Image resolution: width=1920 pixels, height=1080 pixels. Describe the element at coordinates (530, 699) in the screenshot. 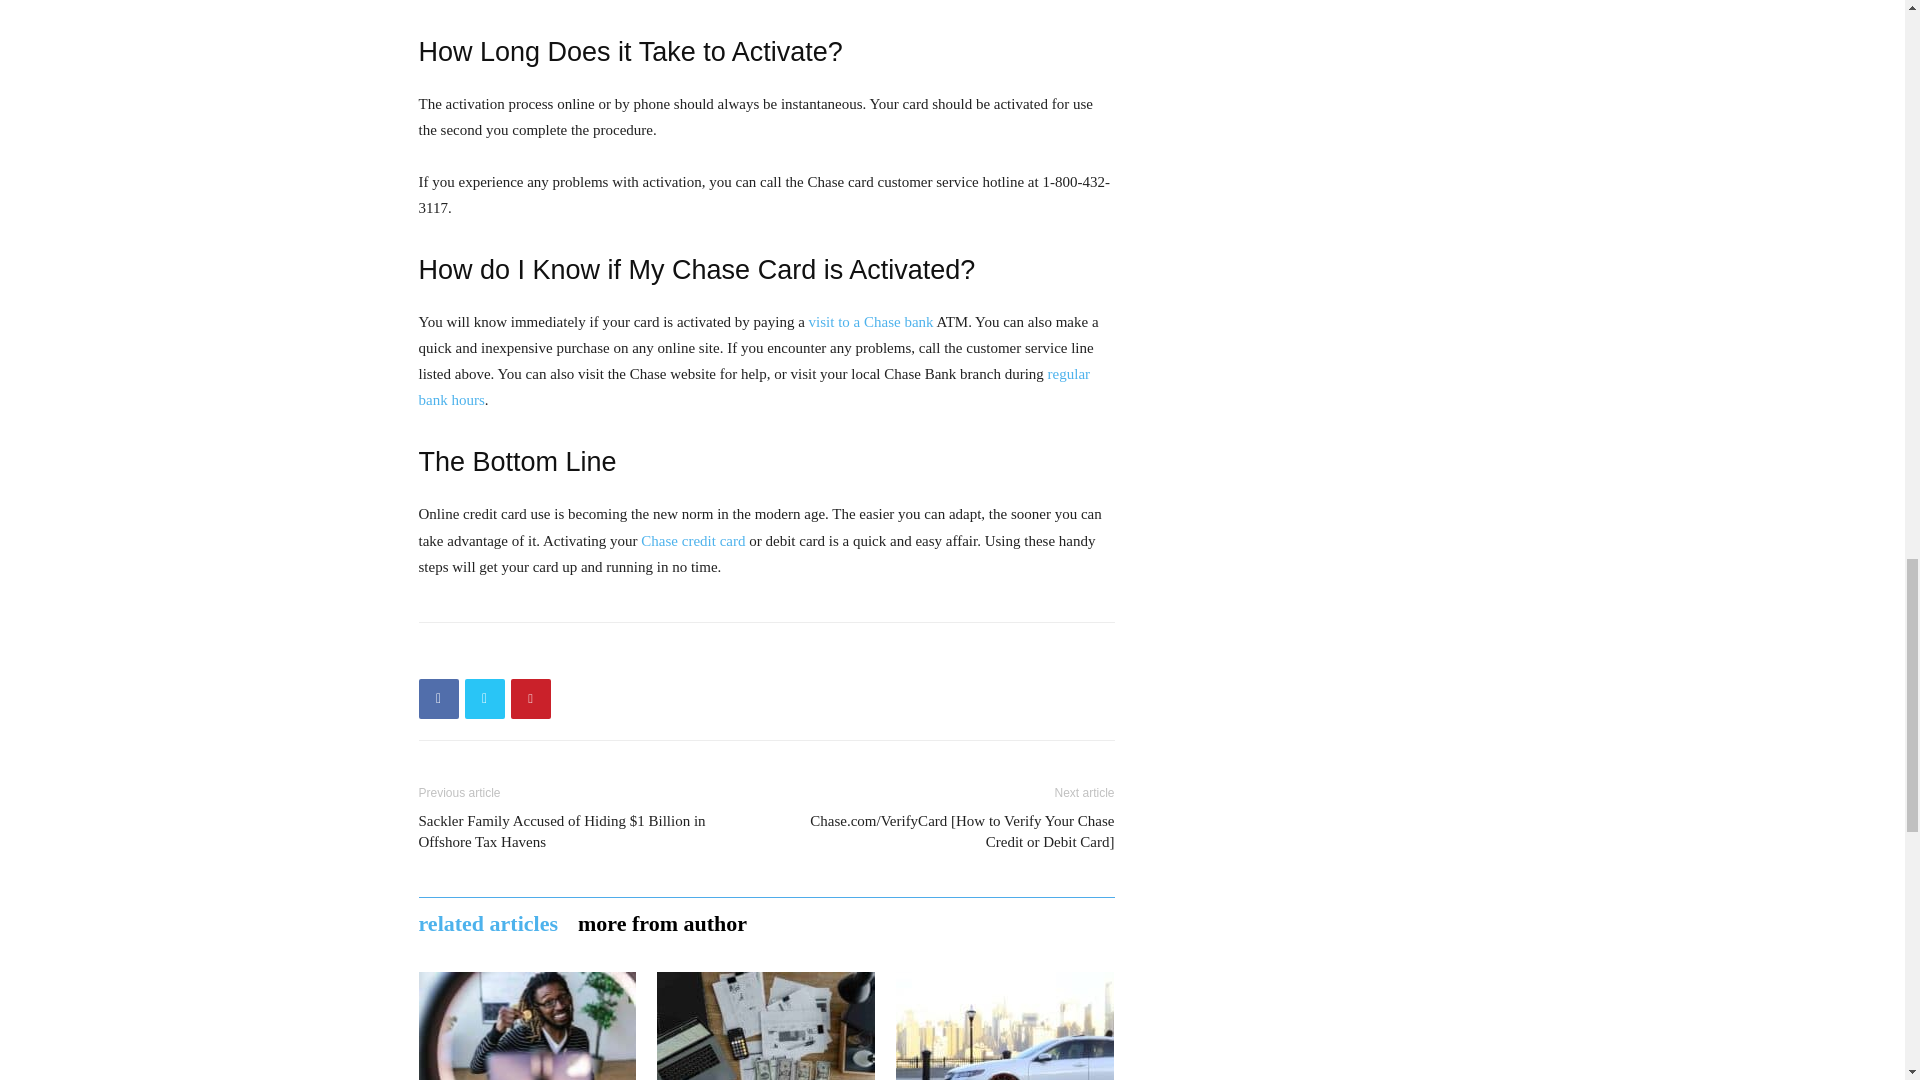

I see `Pinterest` at that location.